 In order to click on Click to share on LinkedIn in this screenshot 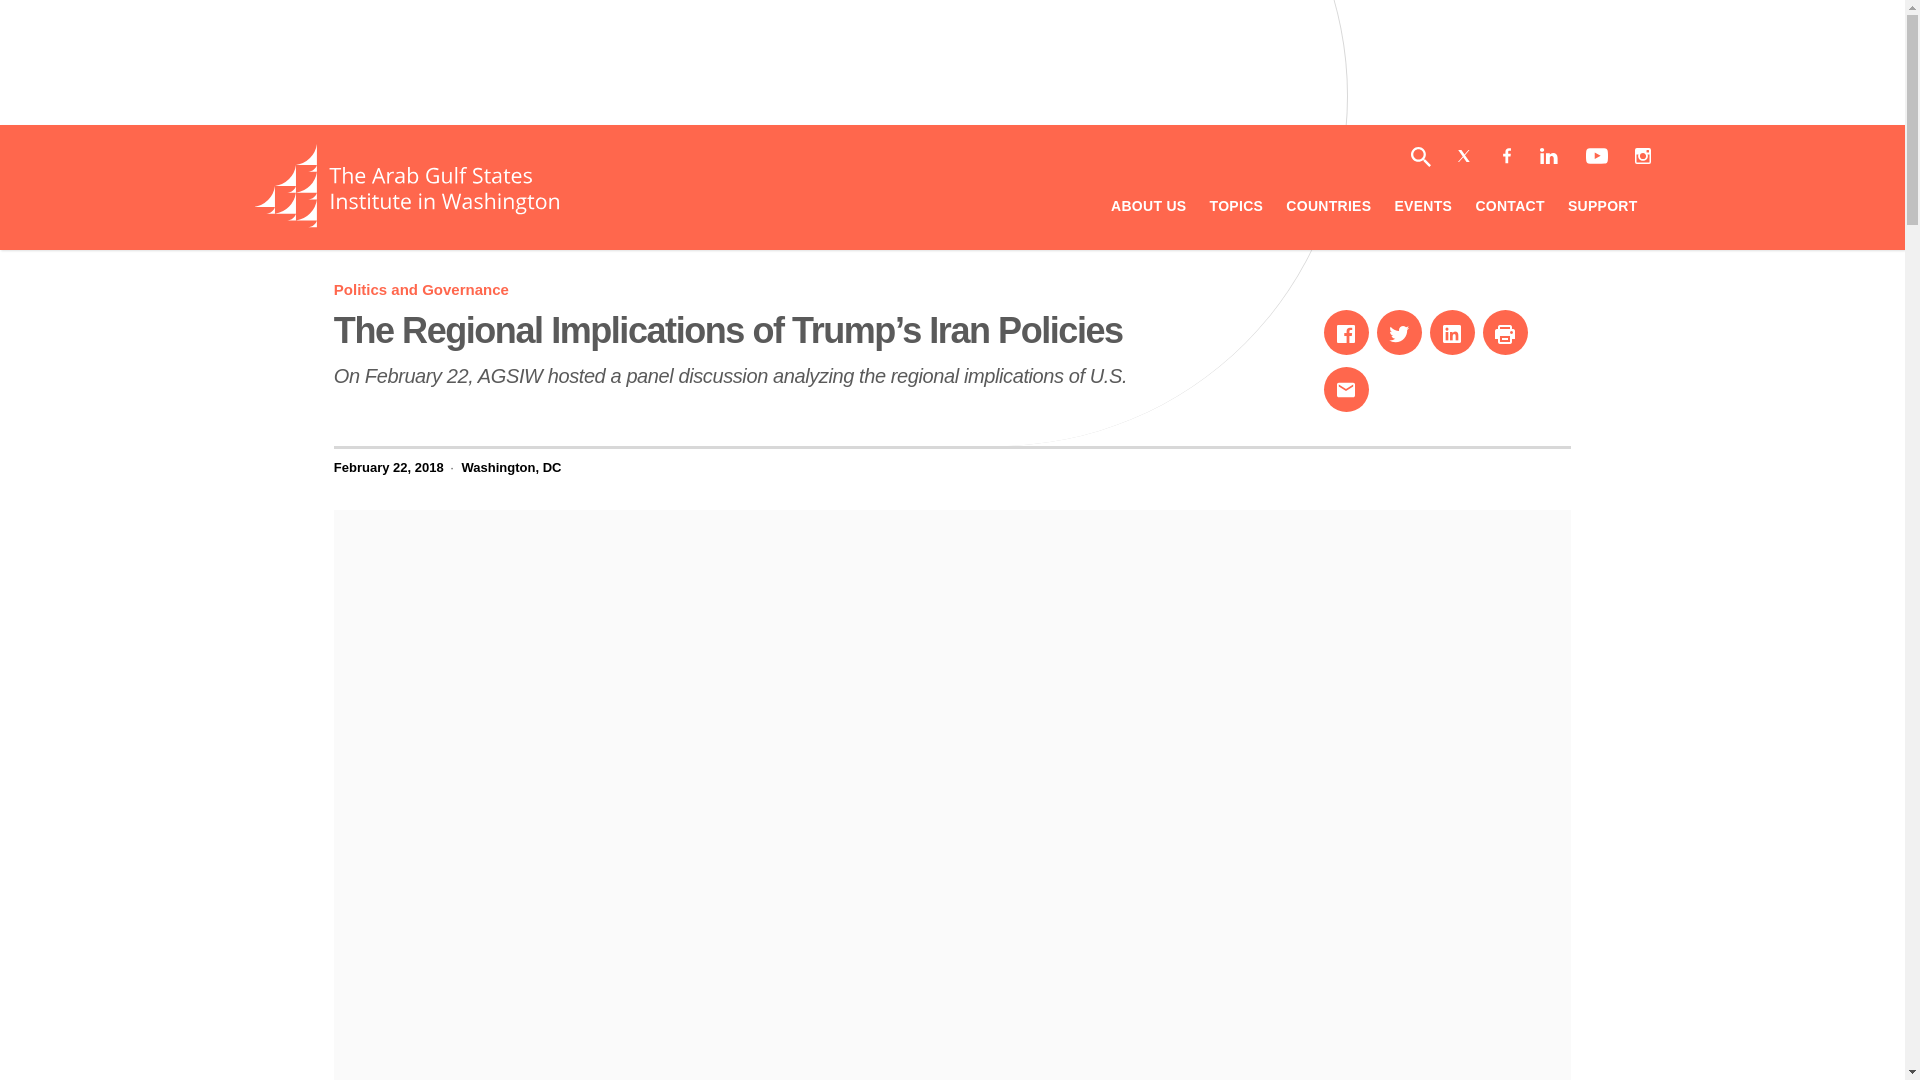, I will do `click(406, 222)`.